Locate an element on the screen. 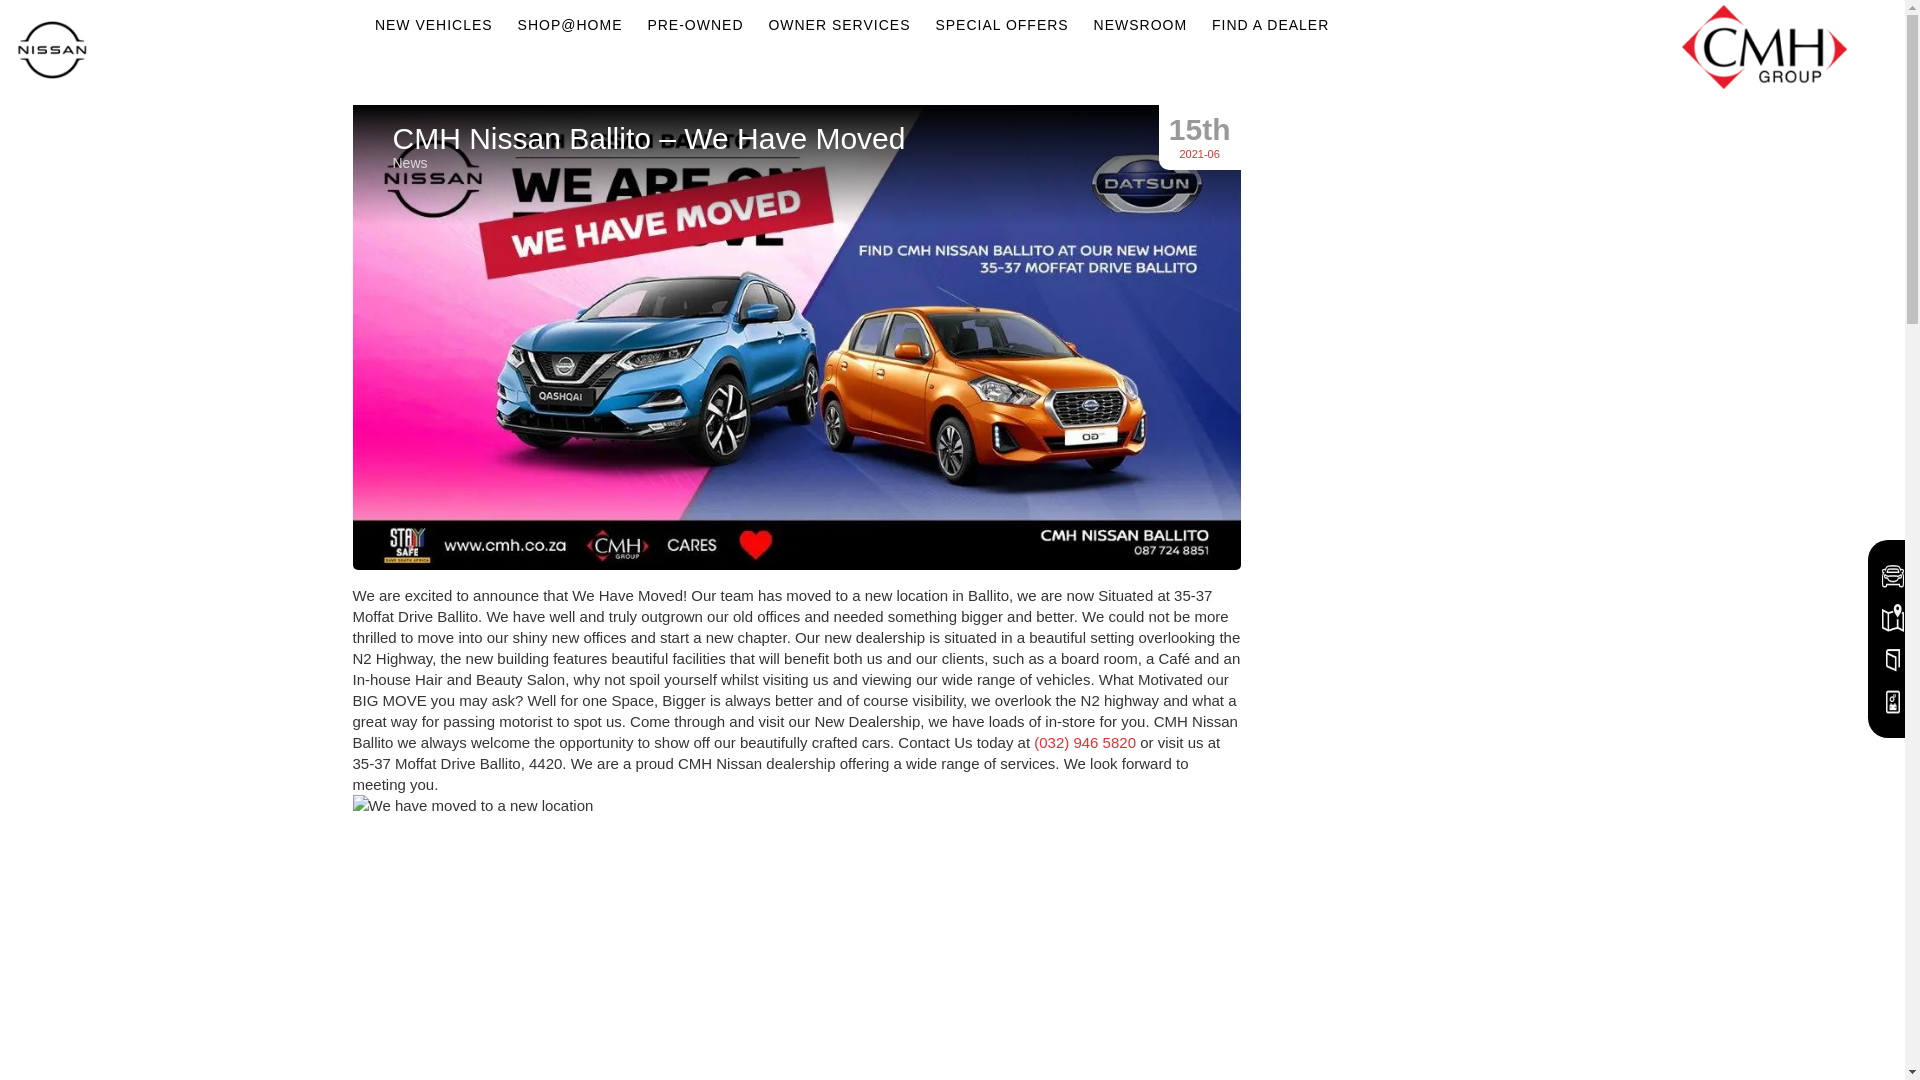 This screenshot has width=1920, height=1080. NEWSROOM is located at coordinates (1141, 26).